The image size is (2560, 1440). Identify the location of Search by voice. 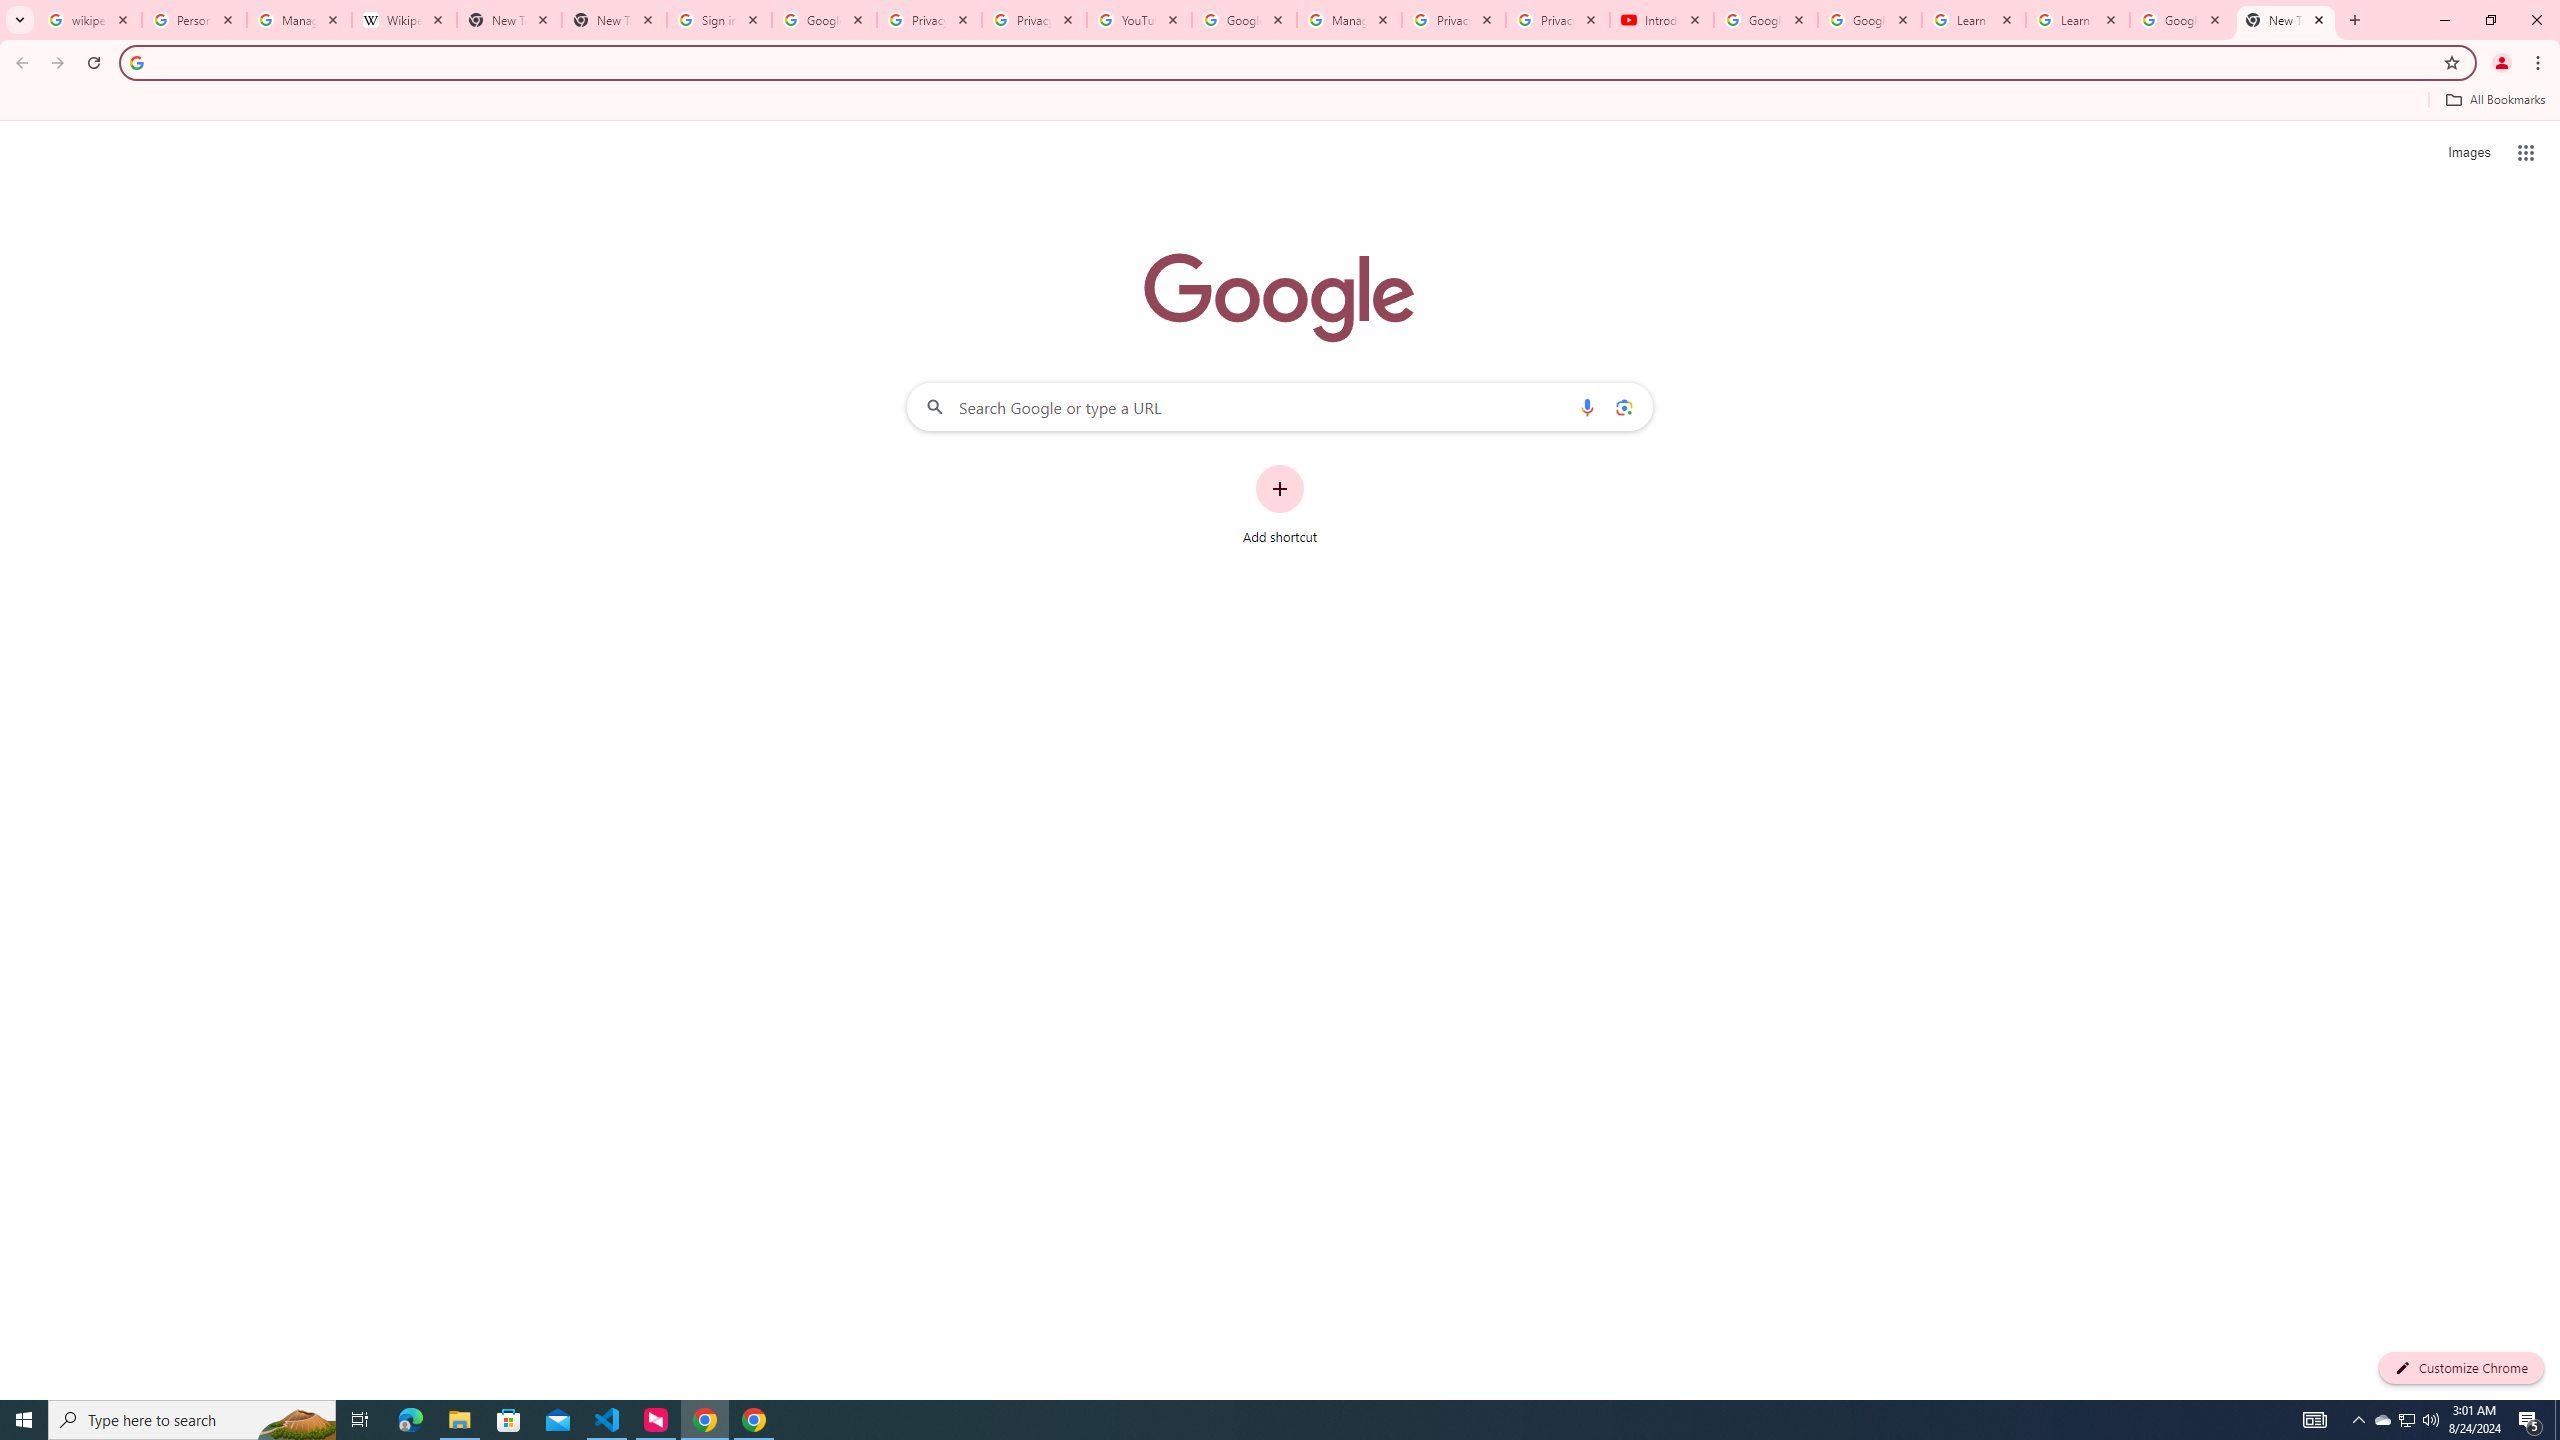
(1587, 406).